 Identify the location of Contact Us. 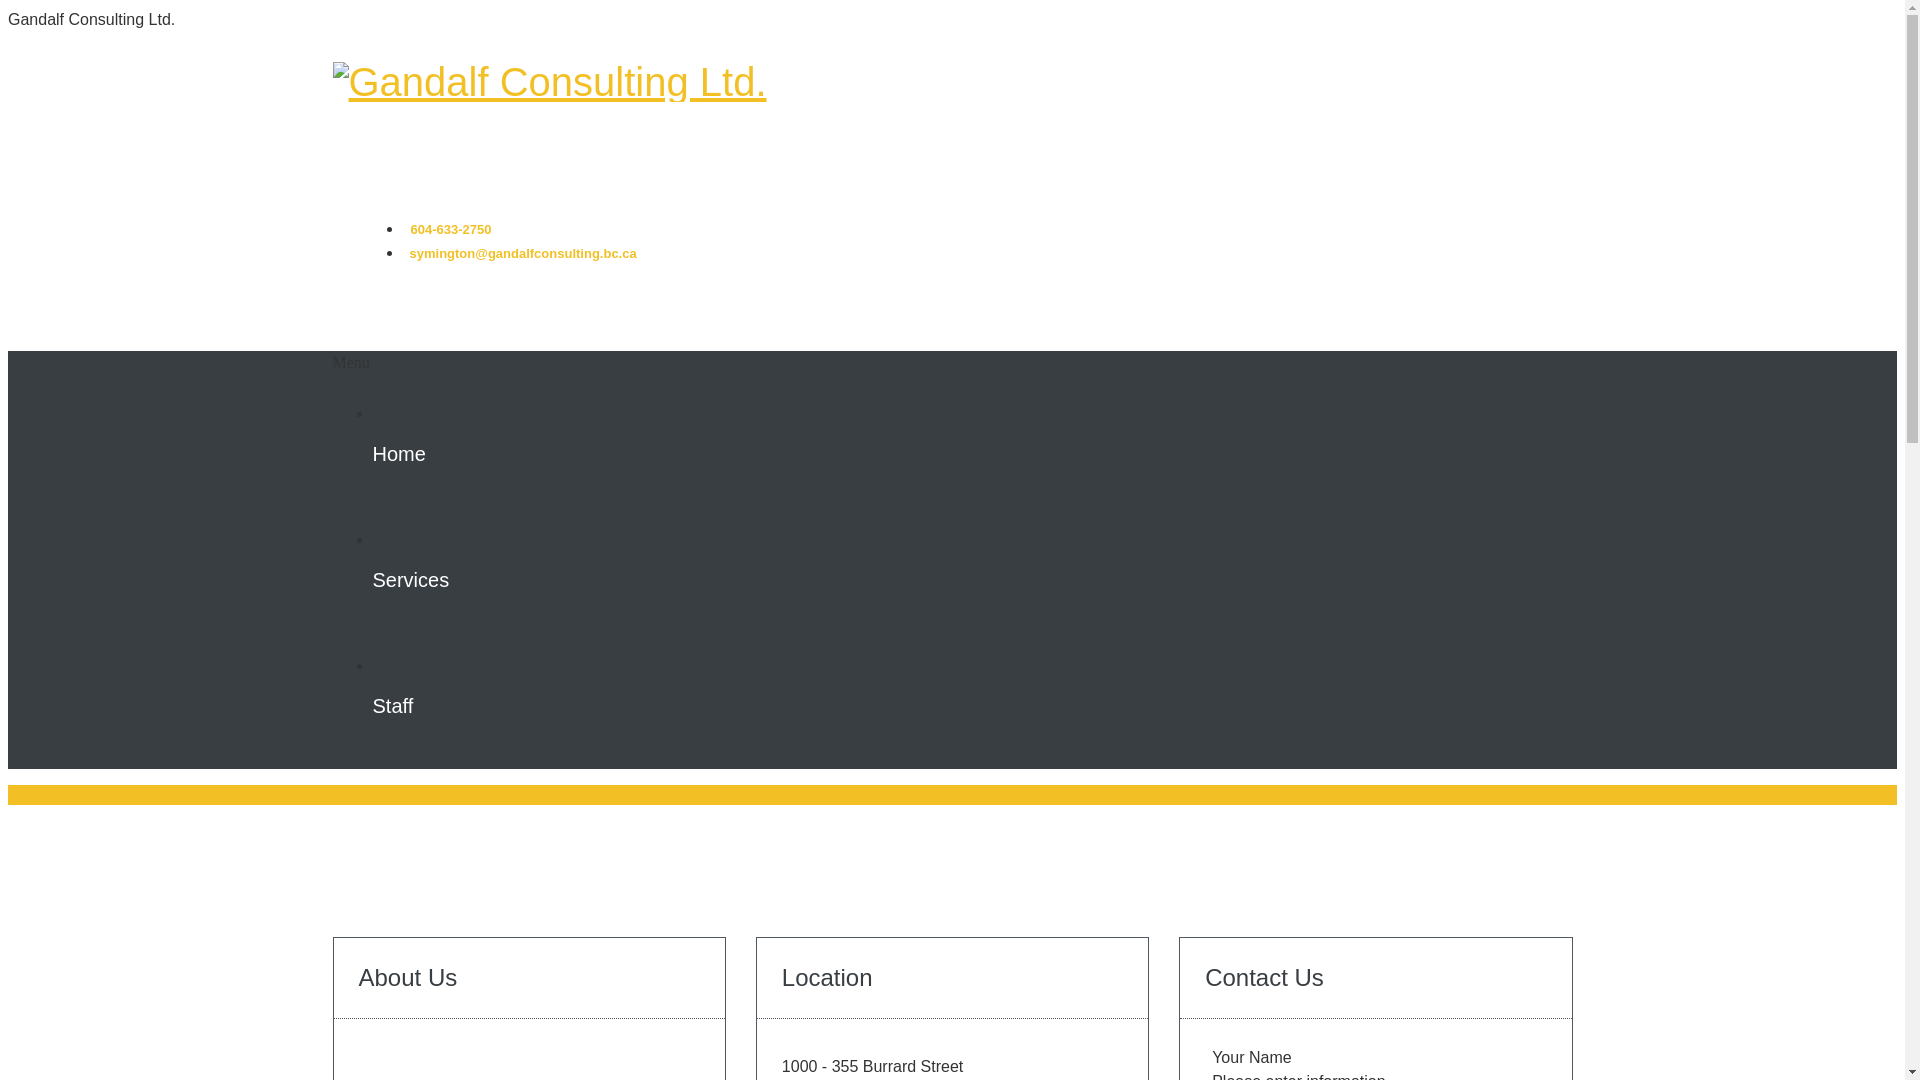
(1264, 978).